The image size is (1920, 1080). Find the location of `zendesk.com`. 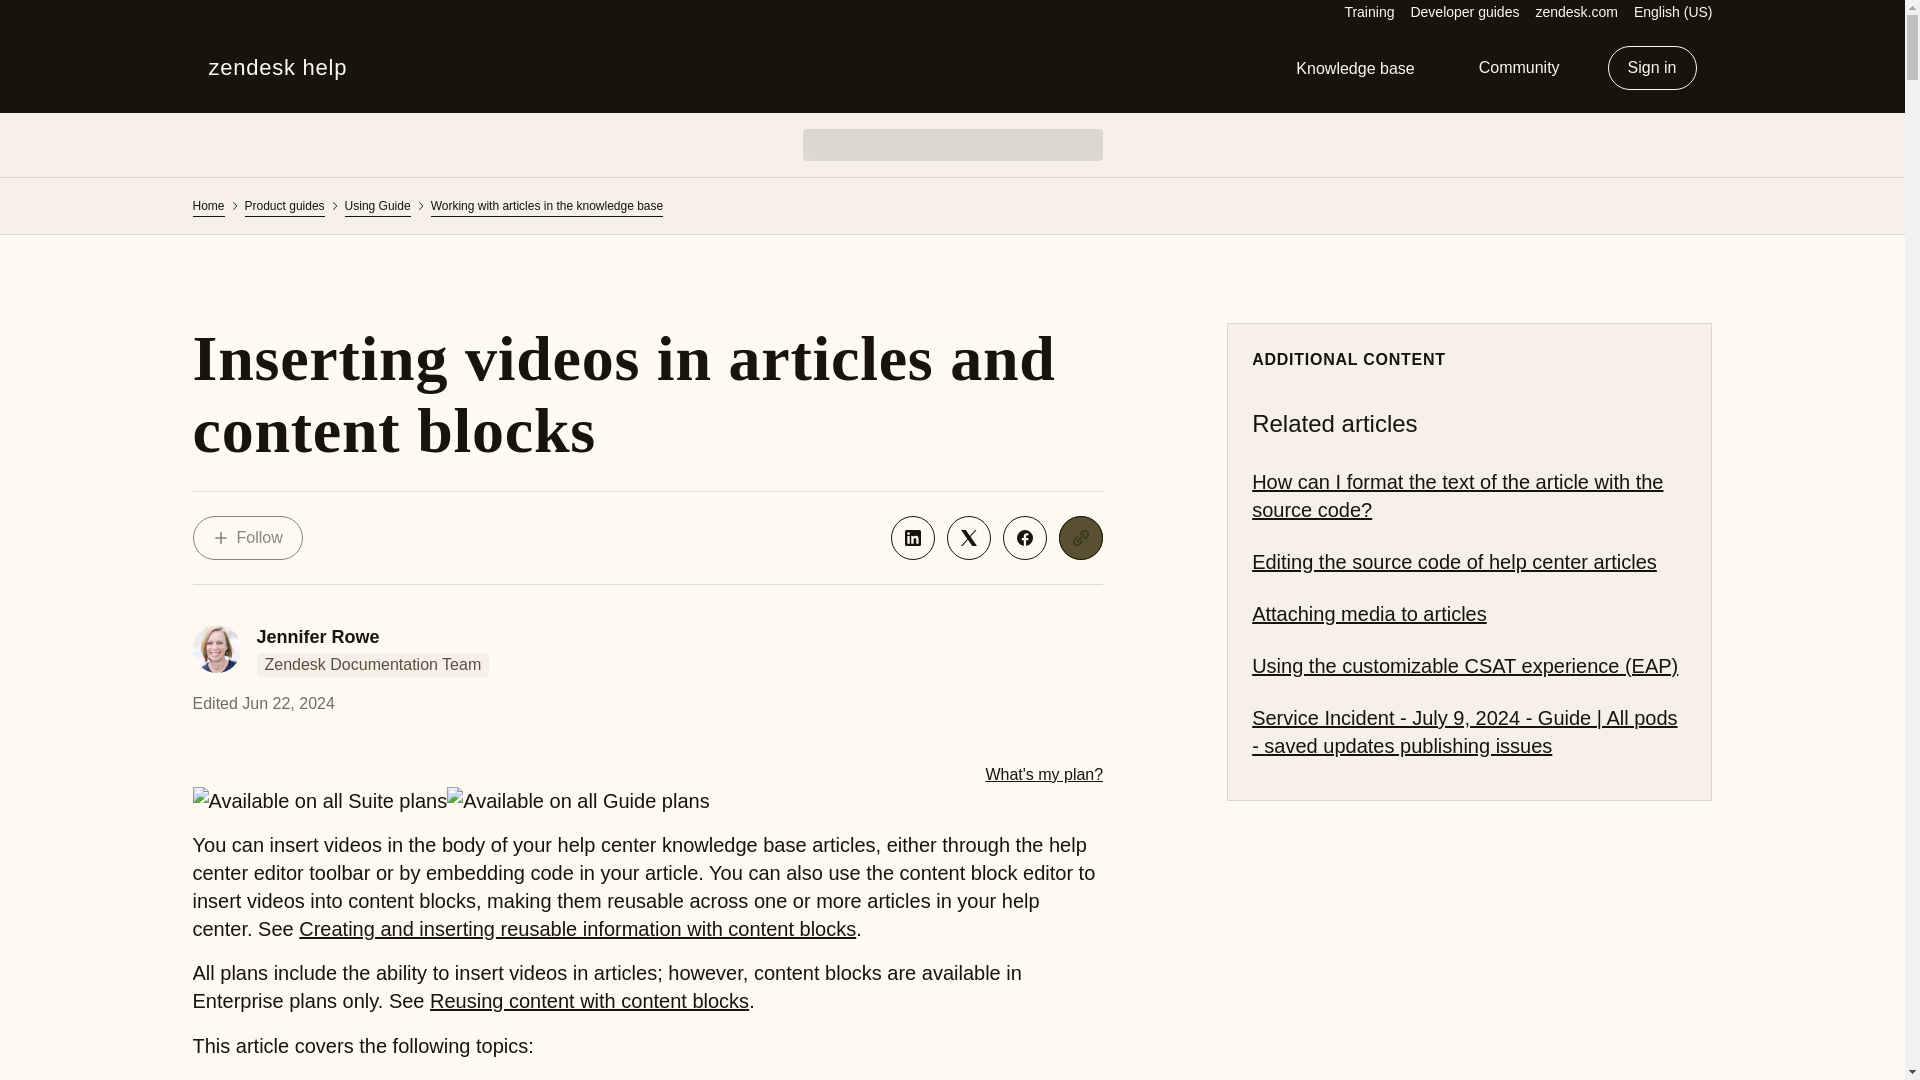

zendesk.com is located at coordinates (1575, 12).